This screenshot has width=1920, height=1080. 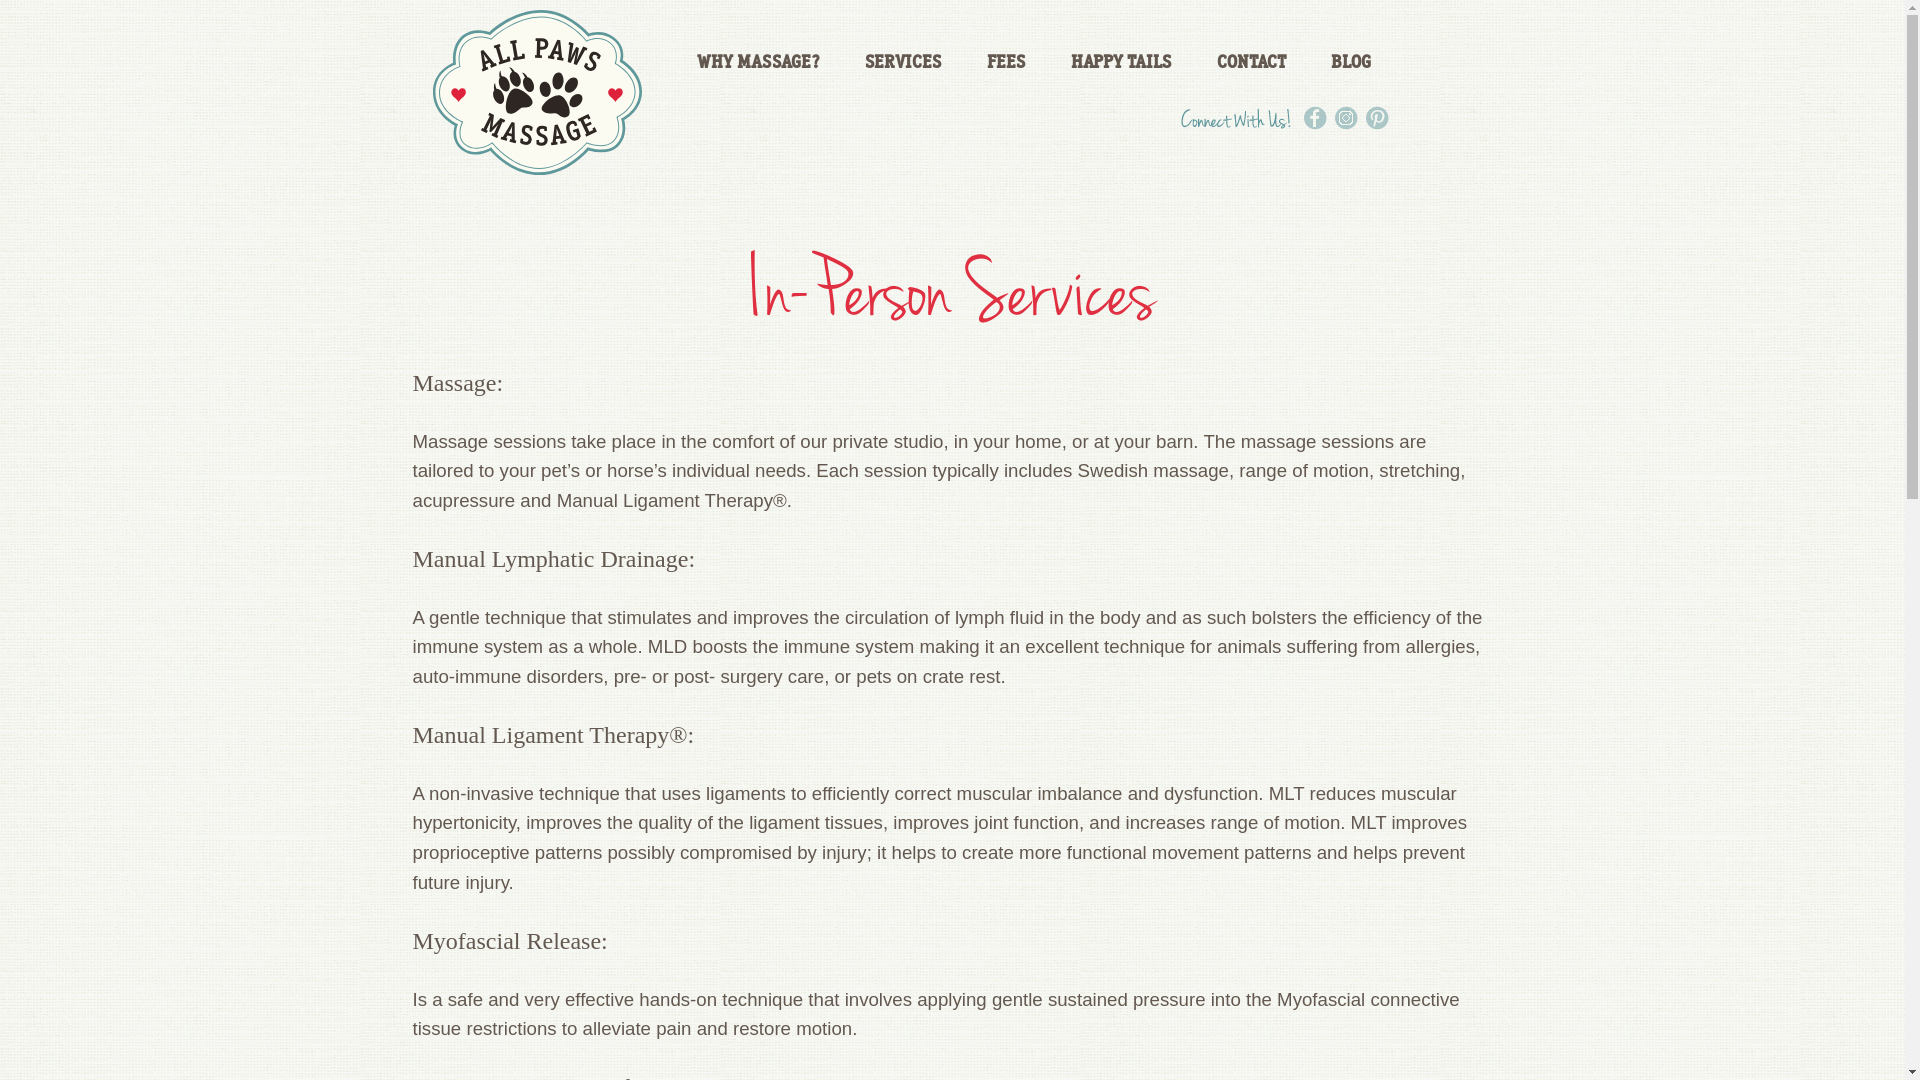 I want to click on BLOG, so click(x=1351, y=62).